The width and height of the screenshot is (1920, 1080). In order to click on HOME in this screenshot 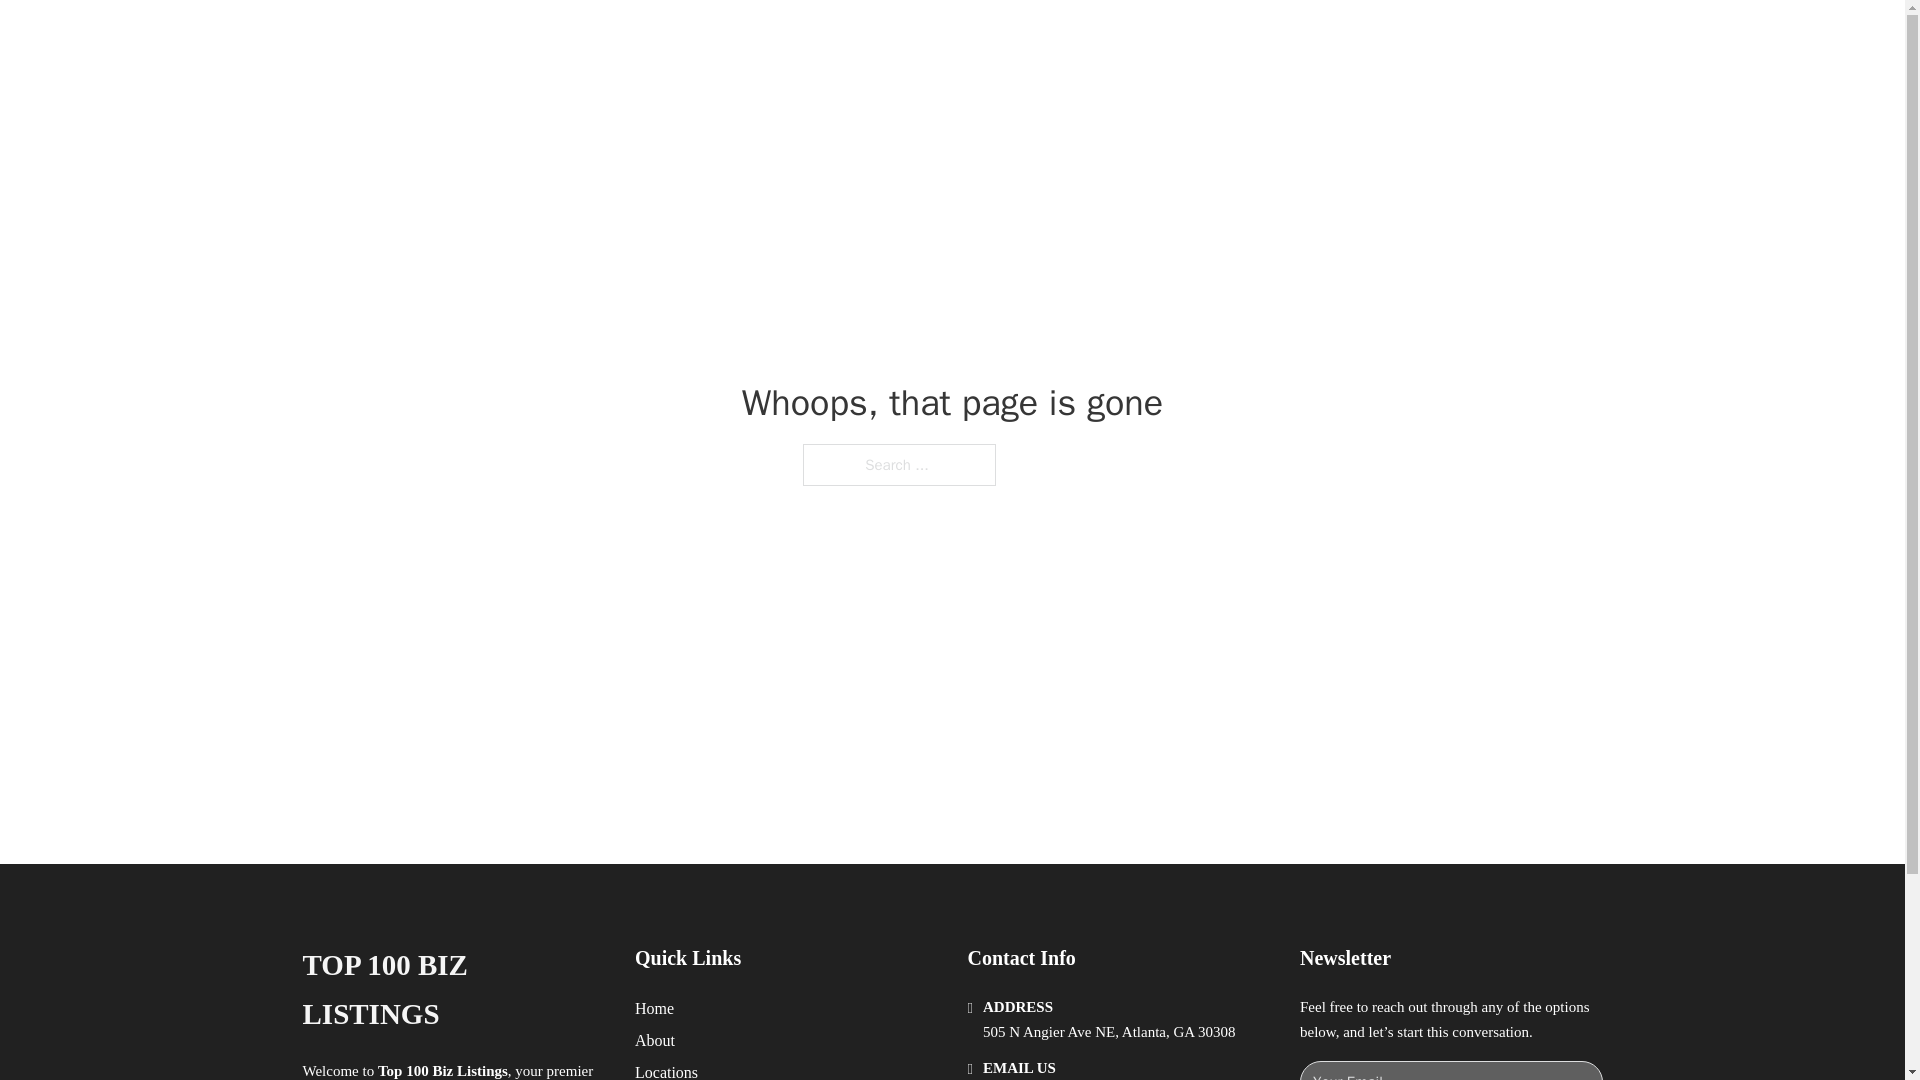, I will do `click(1212, 38)`.